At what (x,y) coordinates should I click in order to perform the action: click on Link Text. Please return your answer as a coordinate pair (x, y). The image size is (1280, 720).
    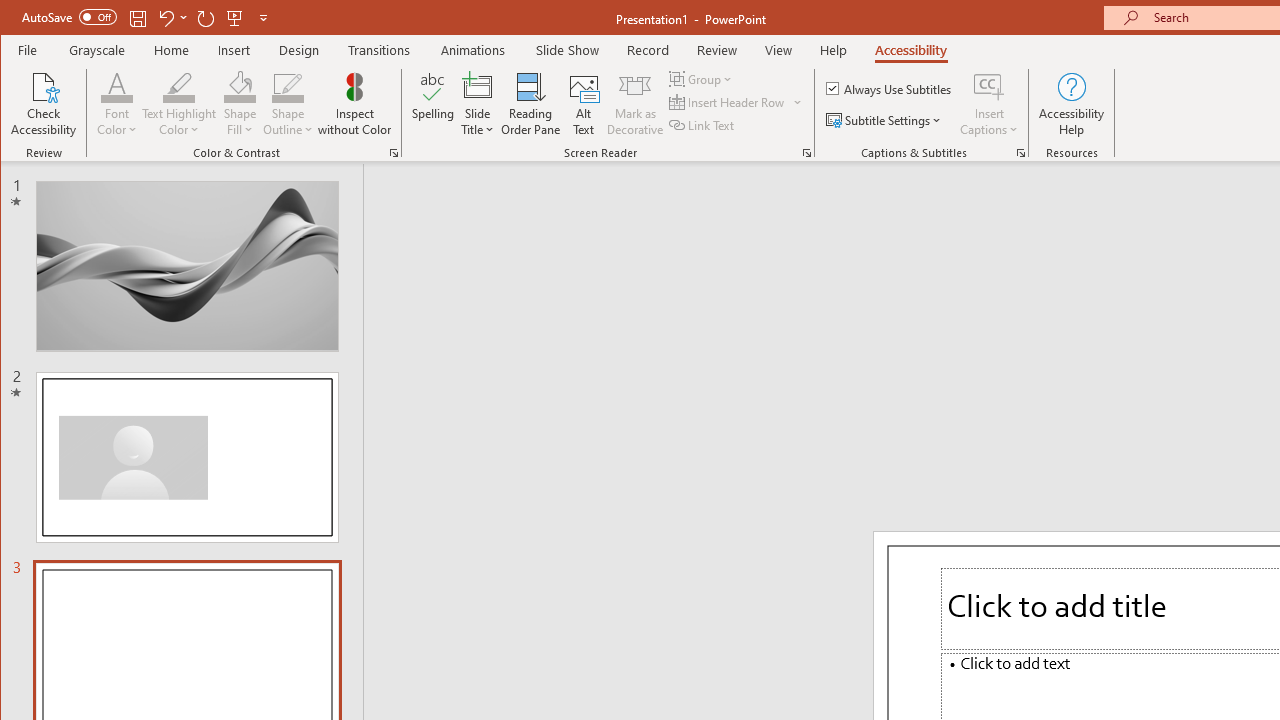
    Looking at the image, I should click on (703, 124).